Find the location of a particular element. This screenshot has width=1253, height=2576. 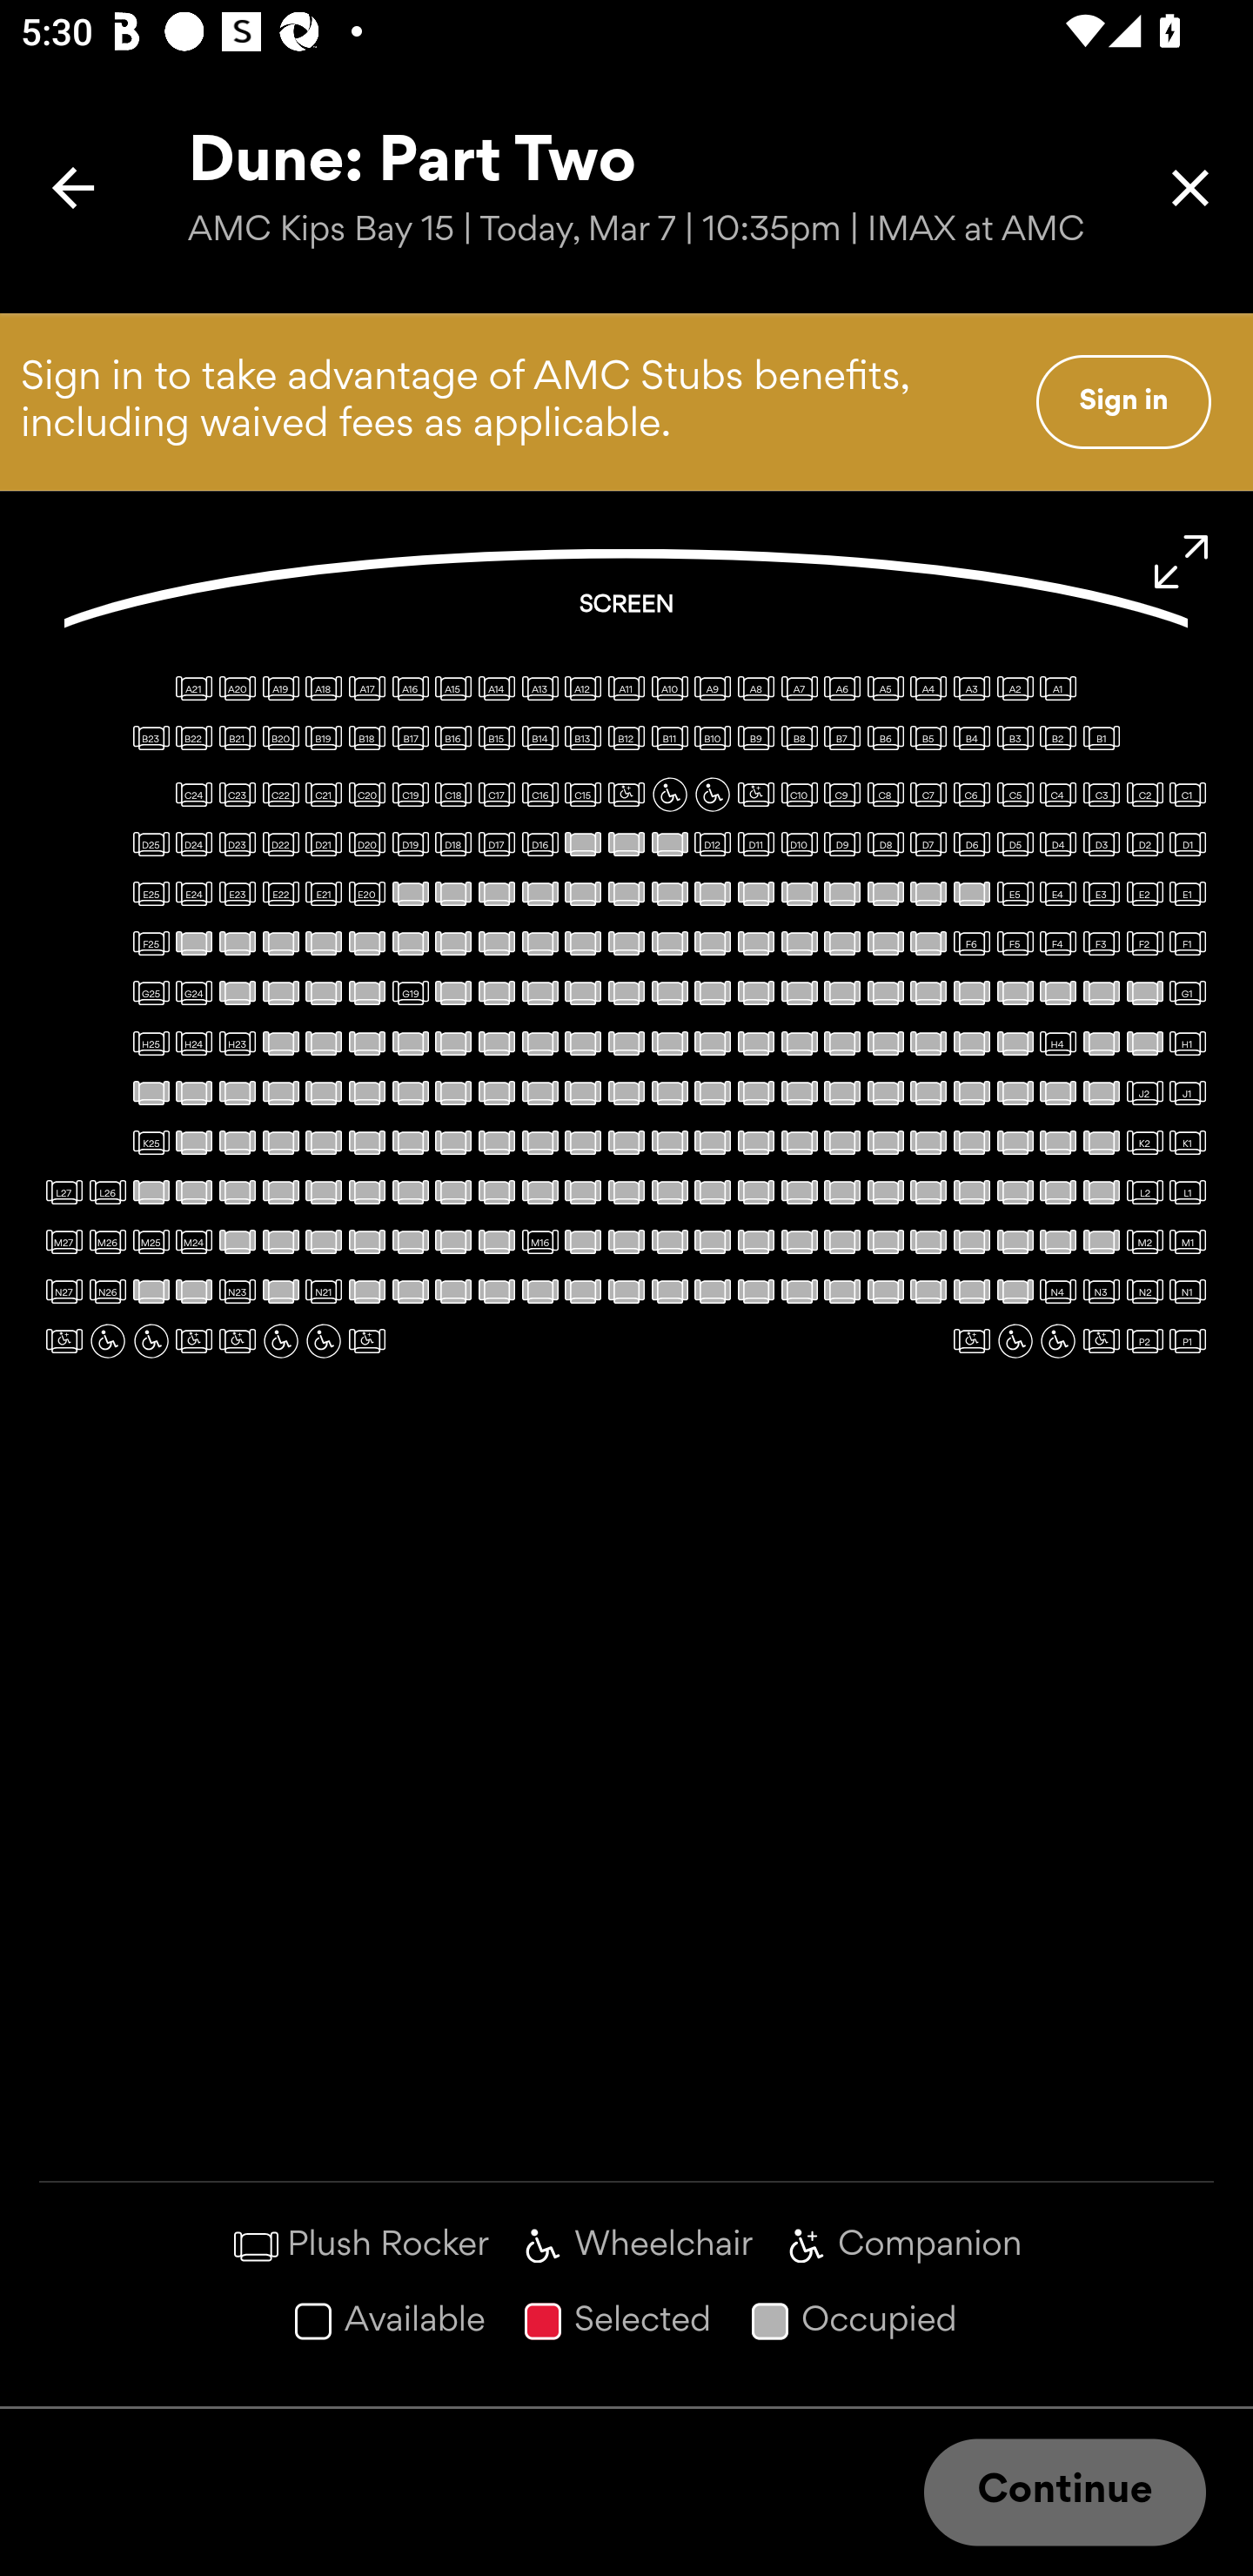

E3, Regular seat, available is located at coordinates (1102, 893).